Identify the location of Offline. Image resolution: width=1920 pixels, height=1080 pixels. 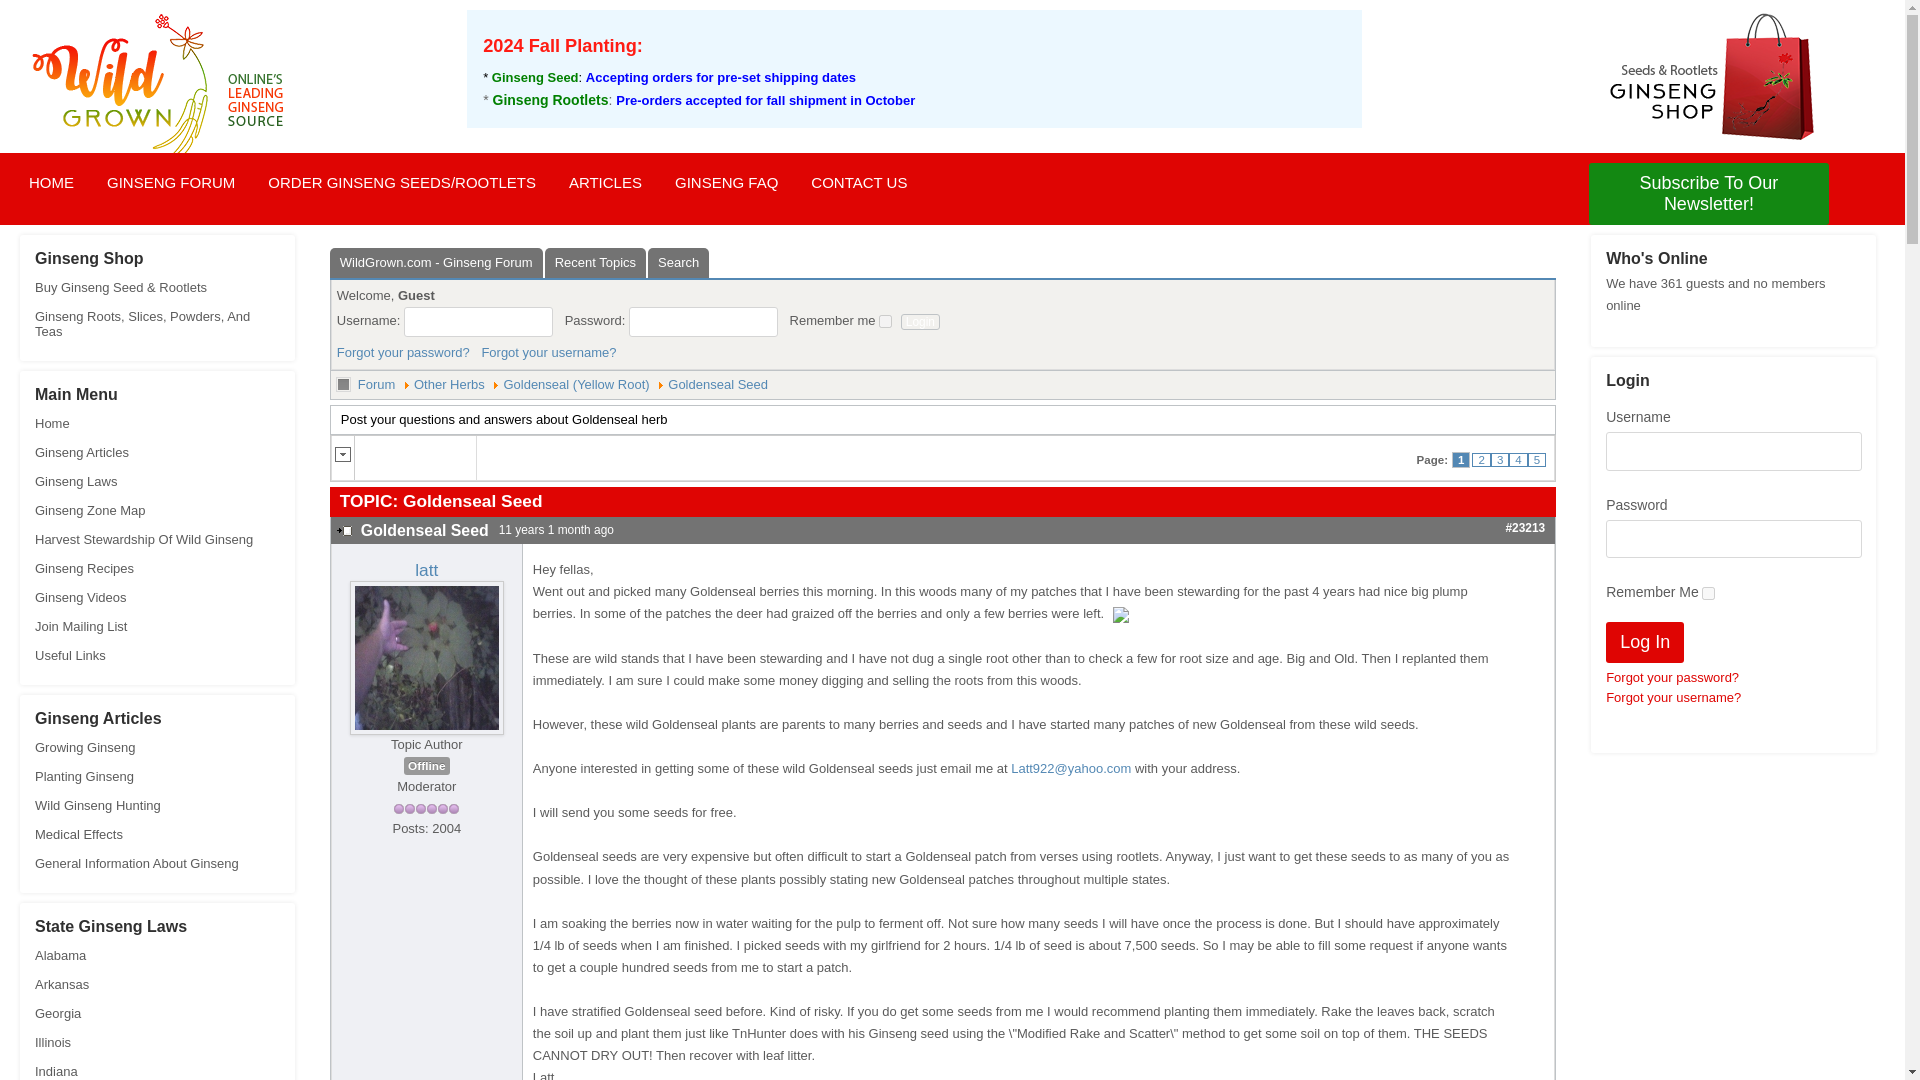
(426, 766).